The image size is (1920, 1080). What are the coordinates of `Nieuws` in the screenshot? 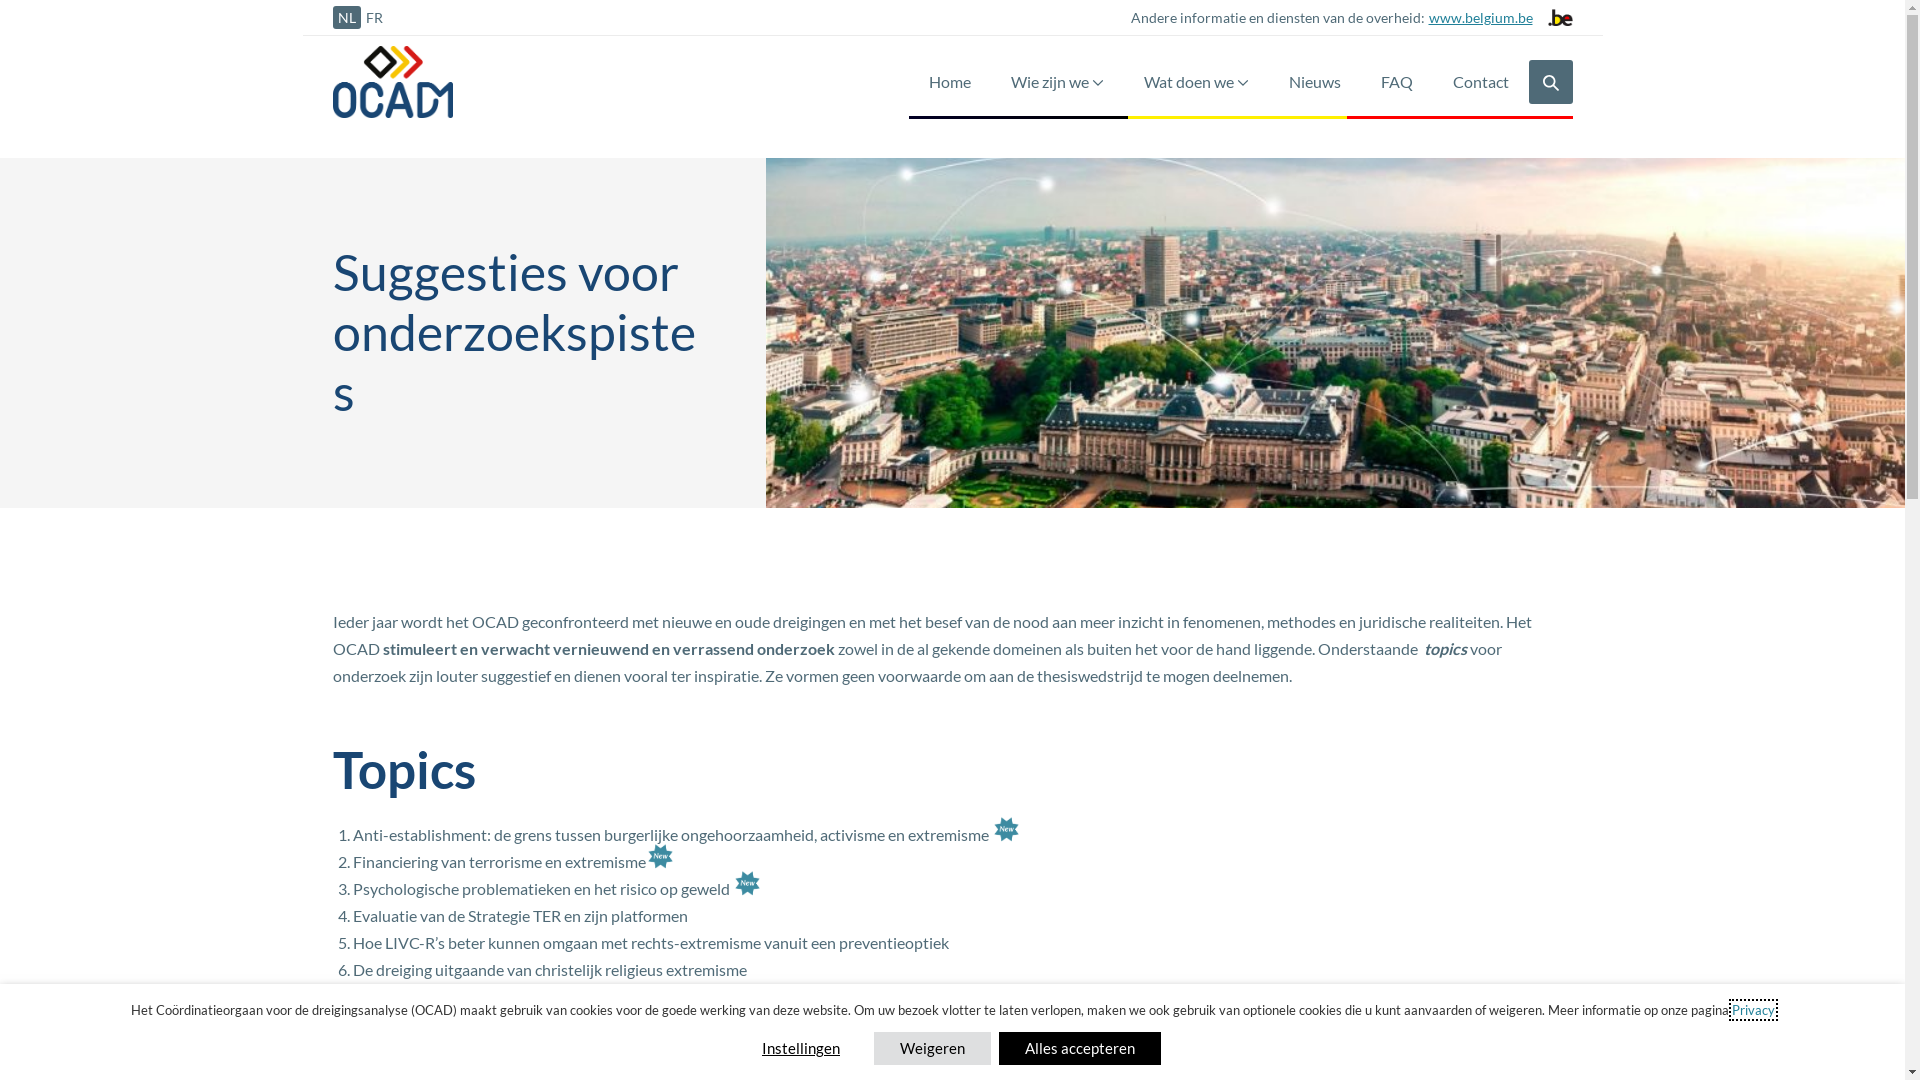 It's located at (1314, 82).